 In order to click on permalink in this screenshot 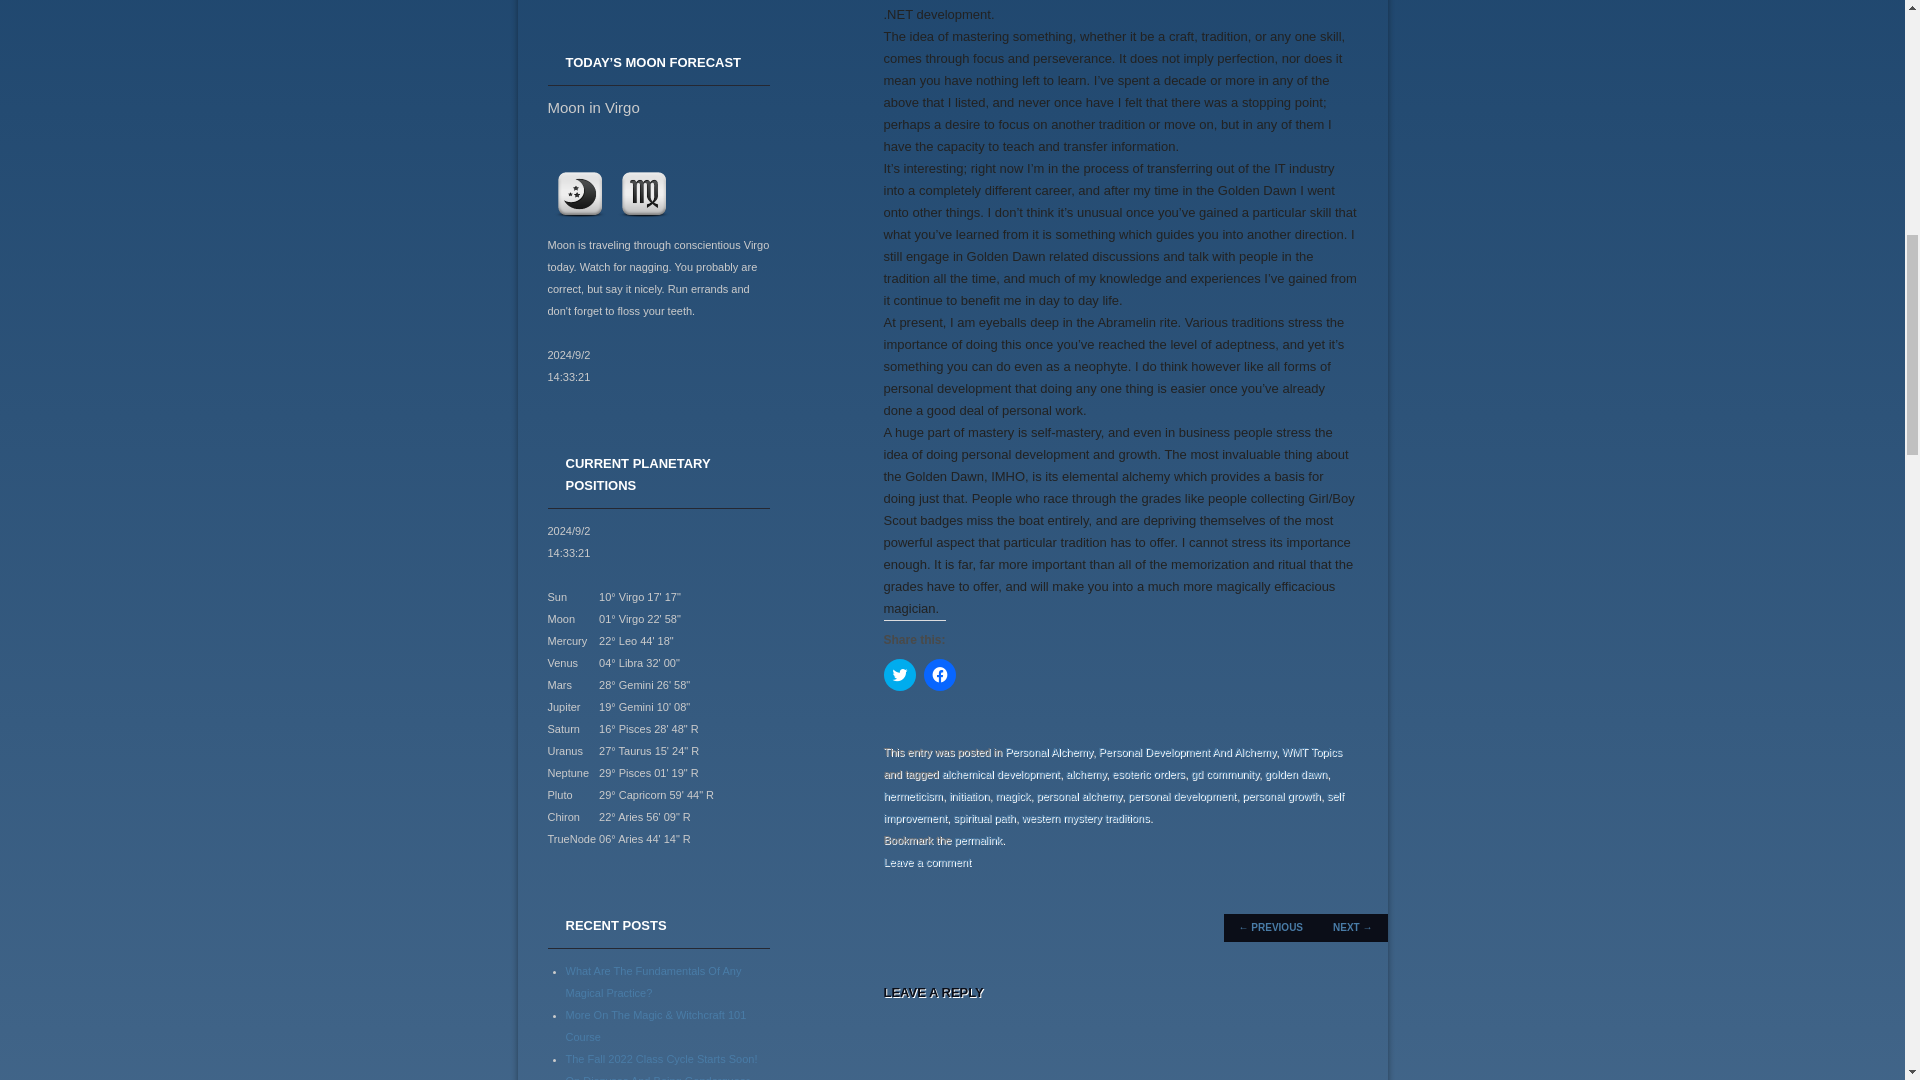, I will do `click(978, 839)`.